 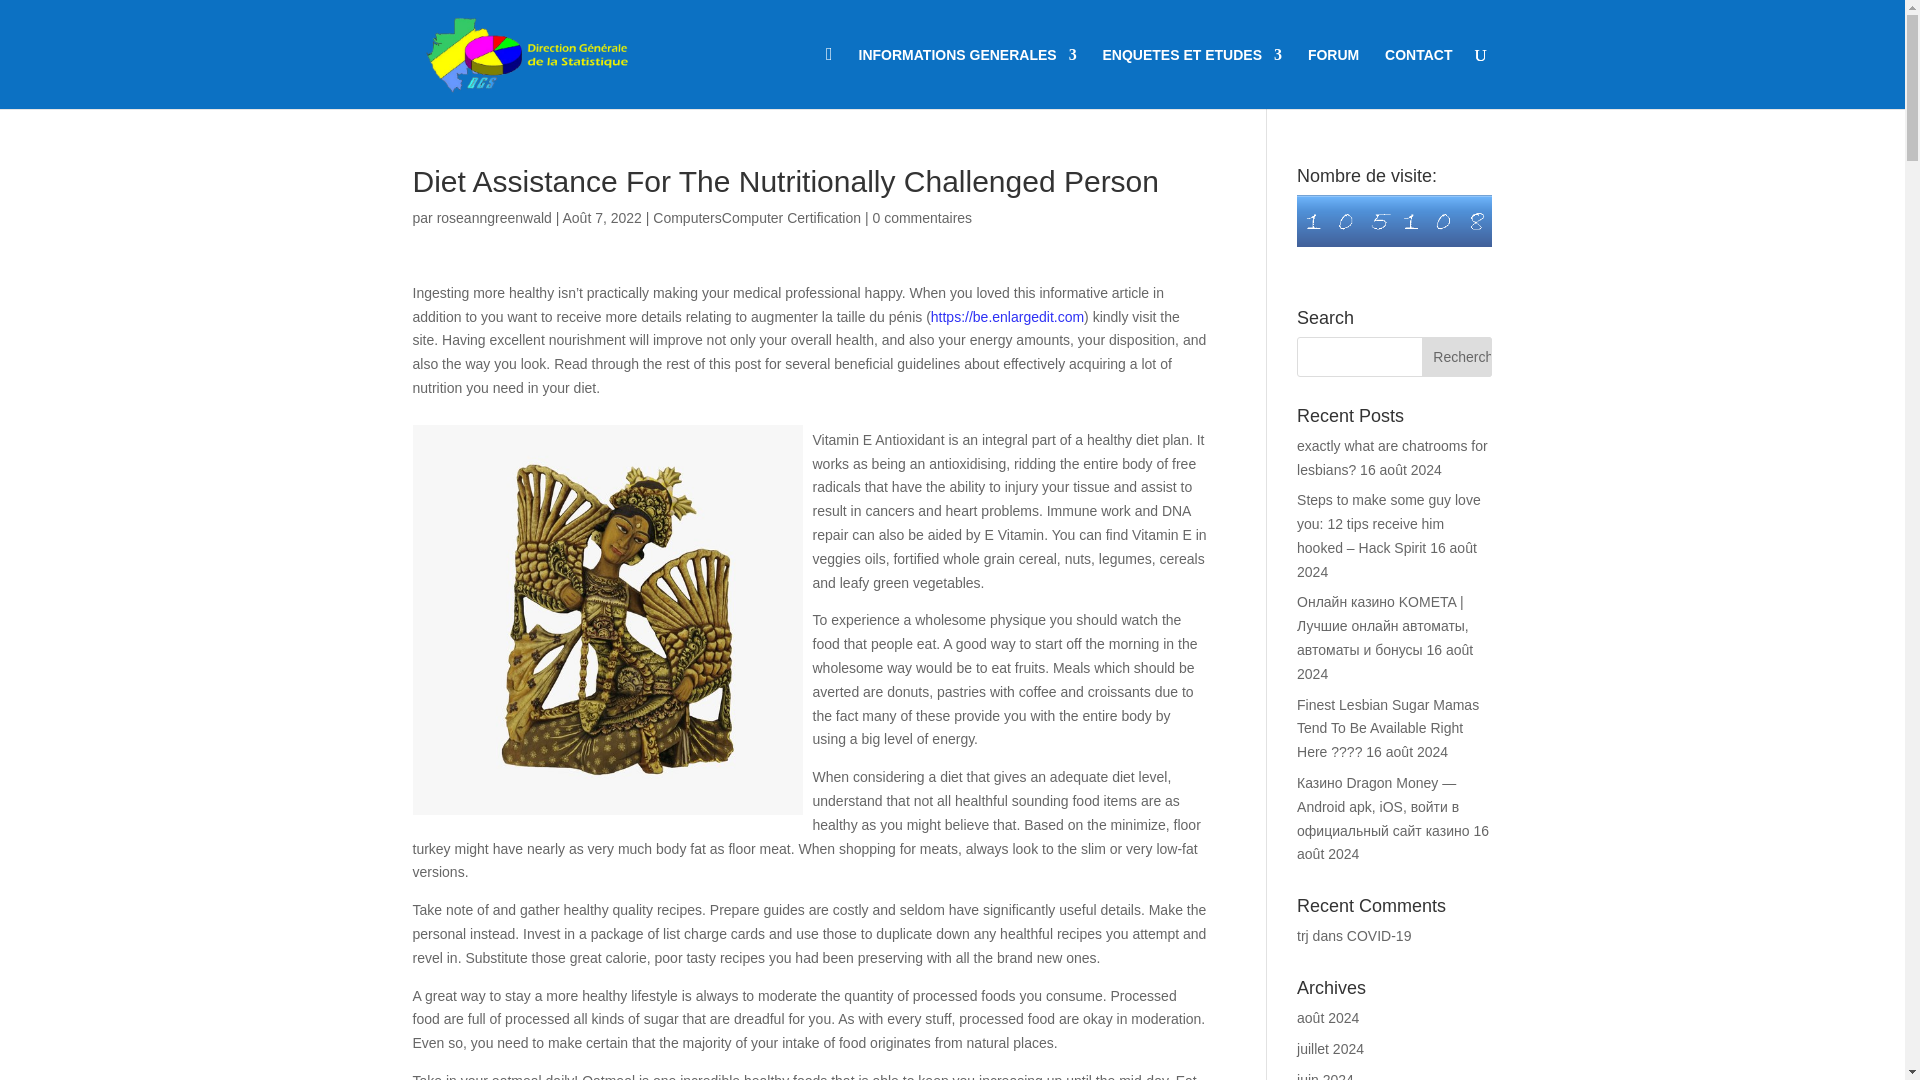 What do you see at coordinates (968, 78) in the screenshot?
I see `INFORMATIONS GENERALES` at bounding box center [968, 78].